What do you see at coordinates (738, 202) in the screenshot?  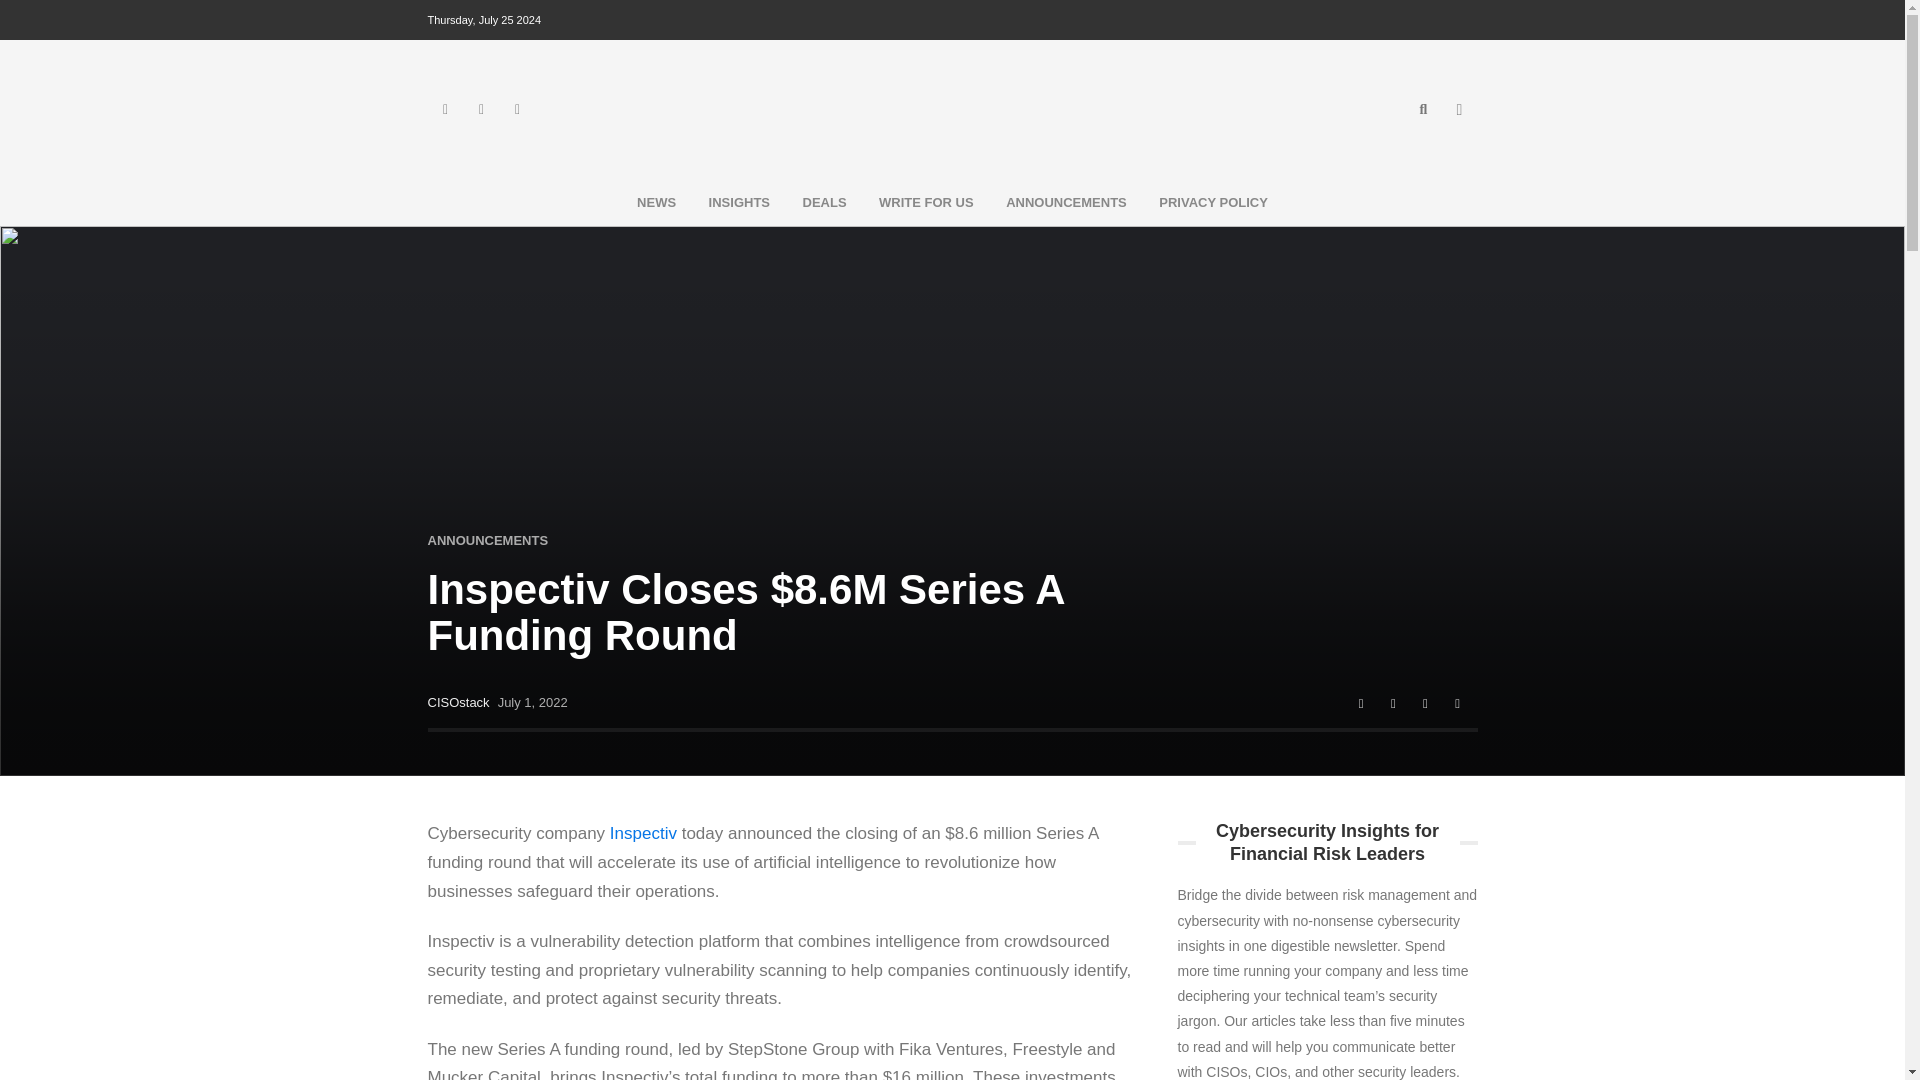 I see `INSIGHTS` at bounding box center [738, 202].